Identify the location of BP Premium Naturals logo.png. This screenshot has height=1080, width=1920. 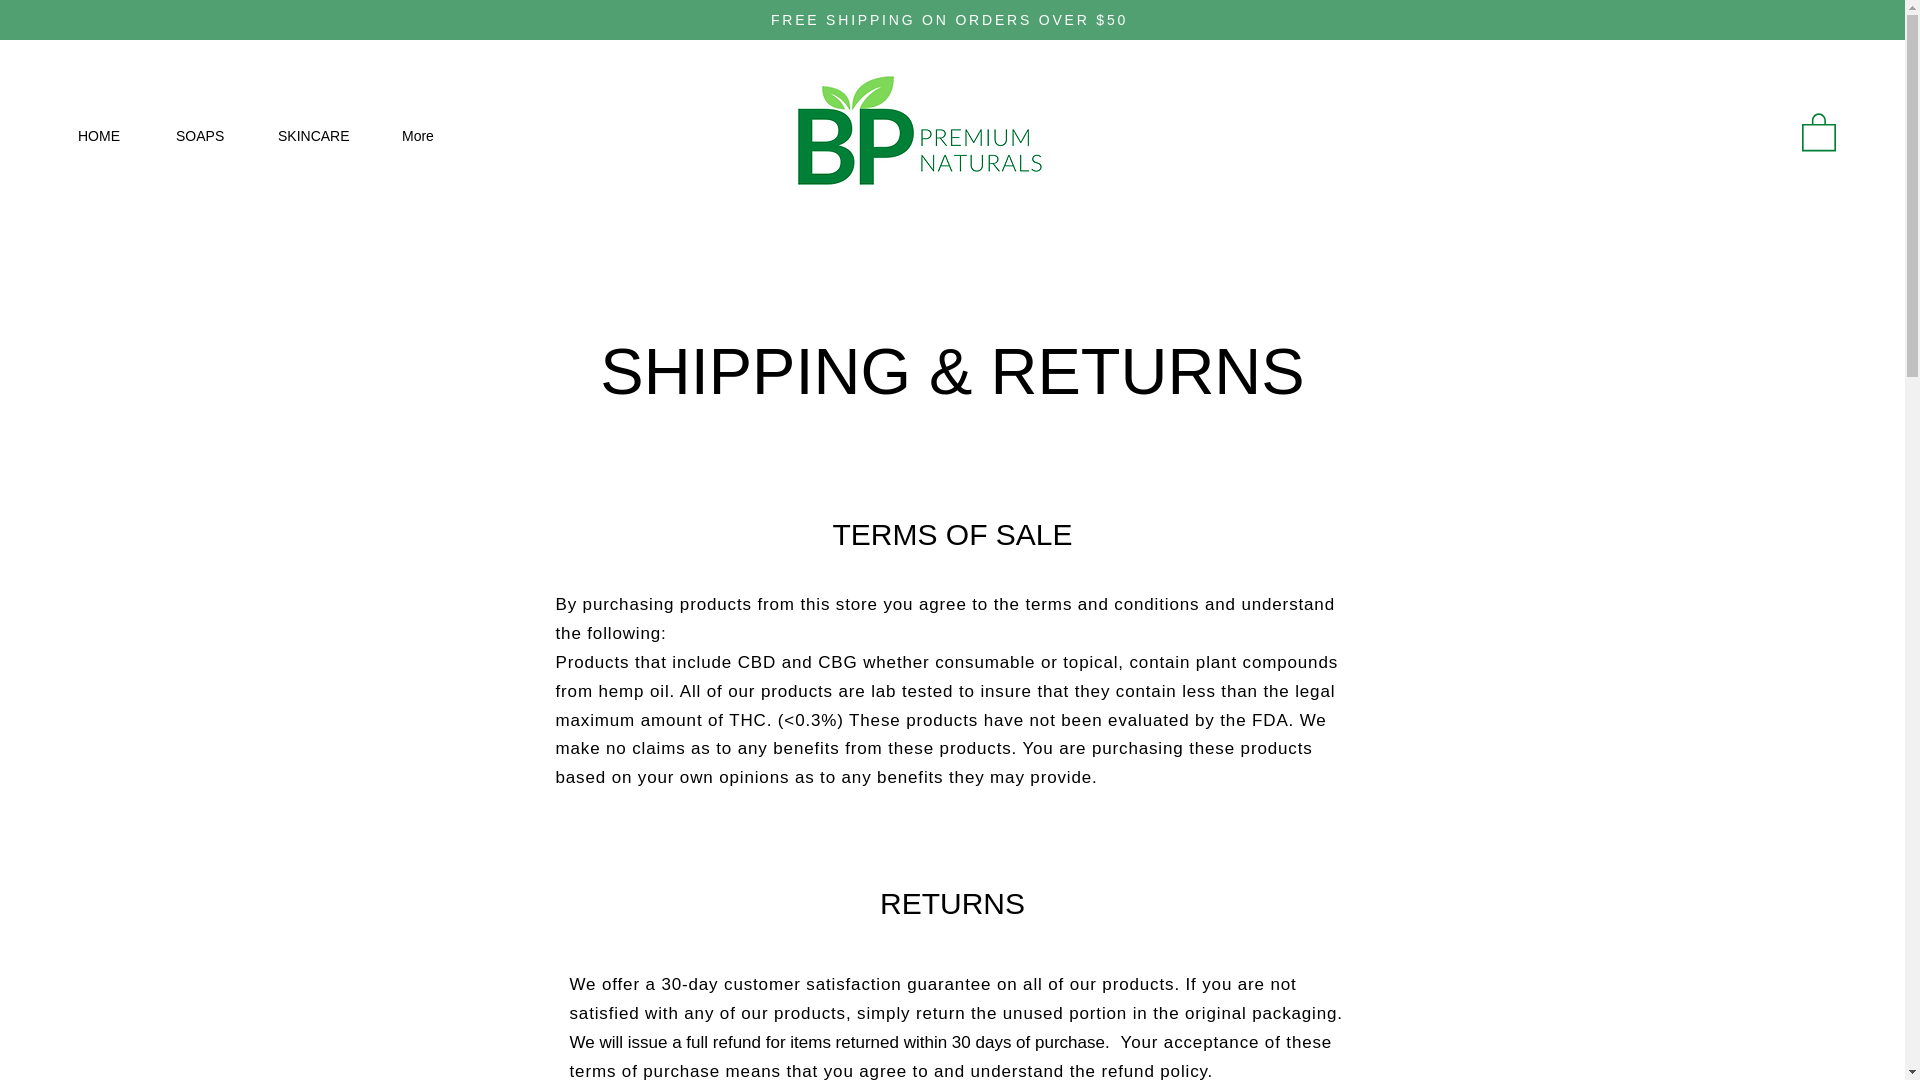
(916, 144).